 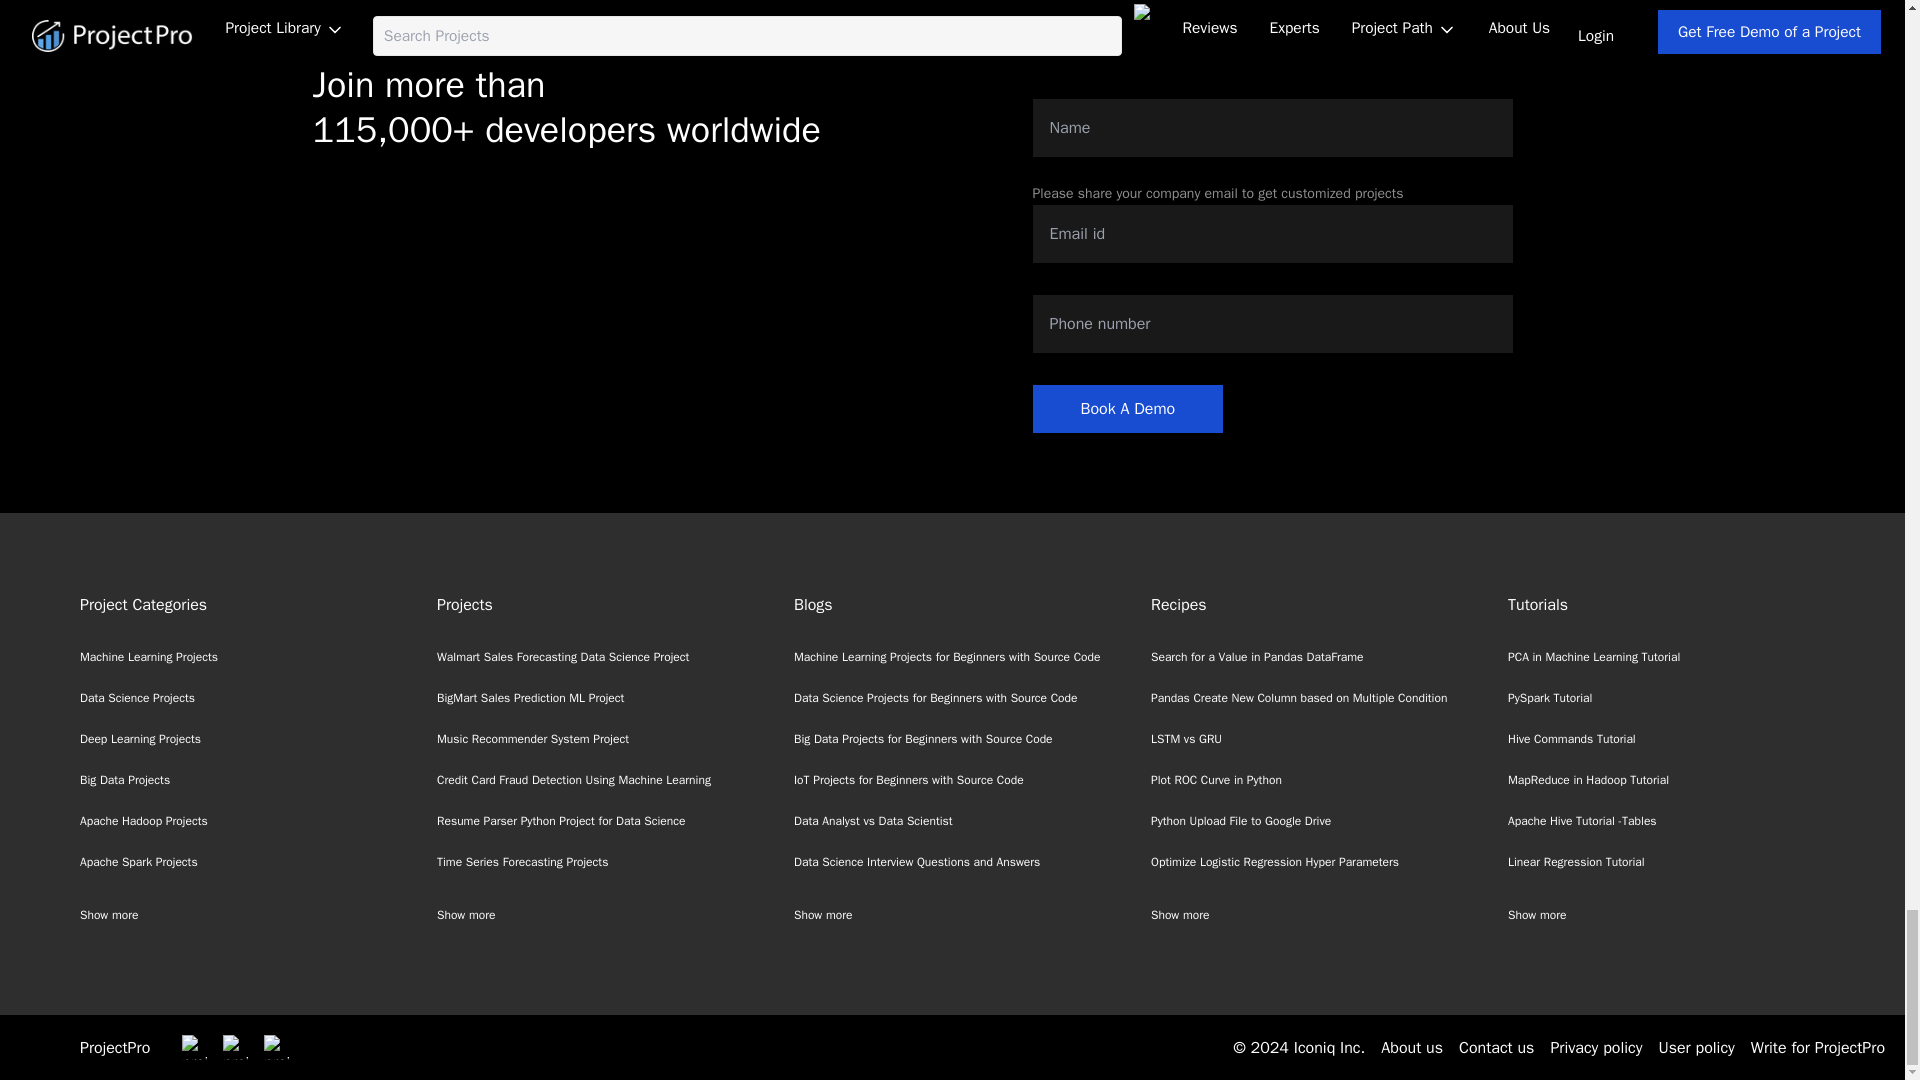 I want to click on Data Science Projects, so click(x=138, y=698).